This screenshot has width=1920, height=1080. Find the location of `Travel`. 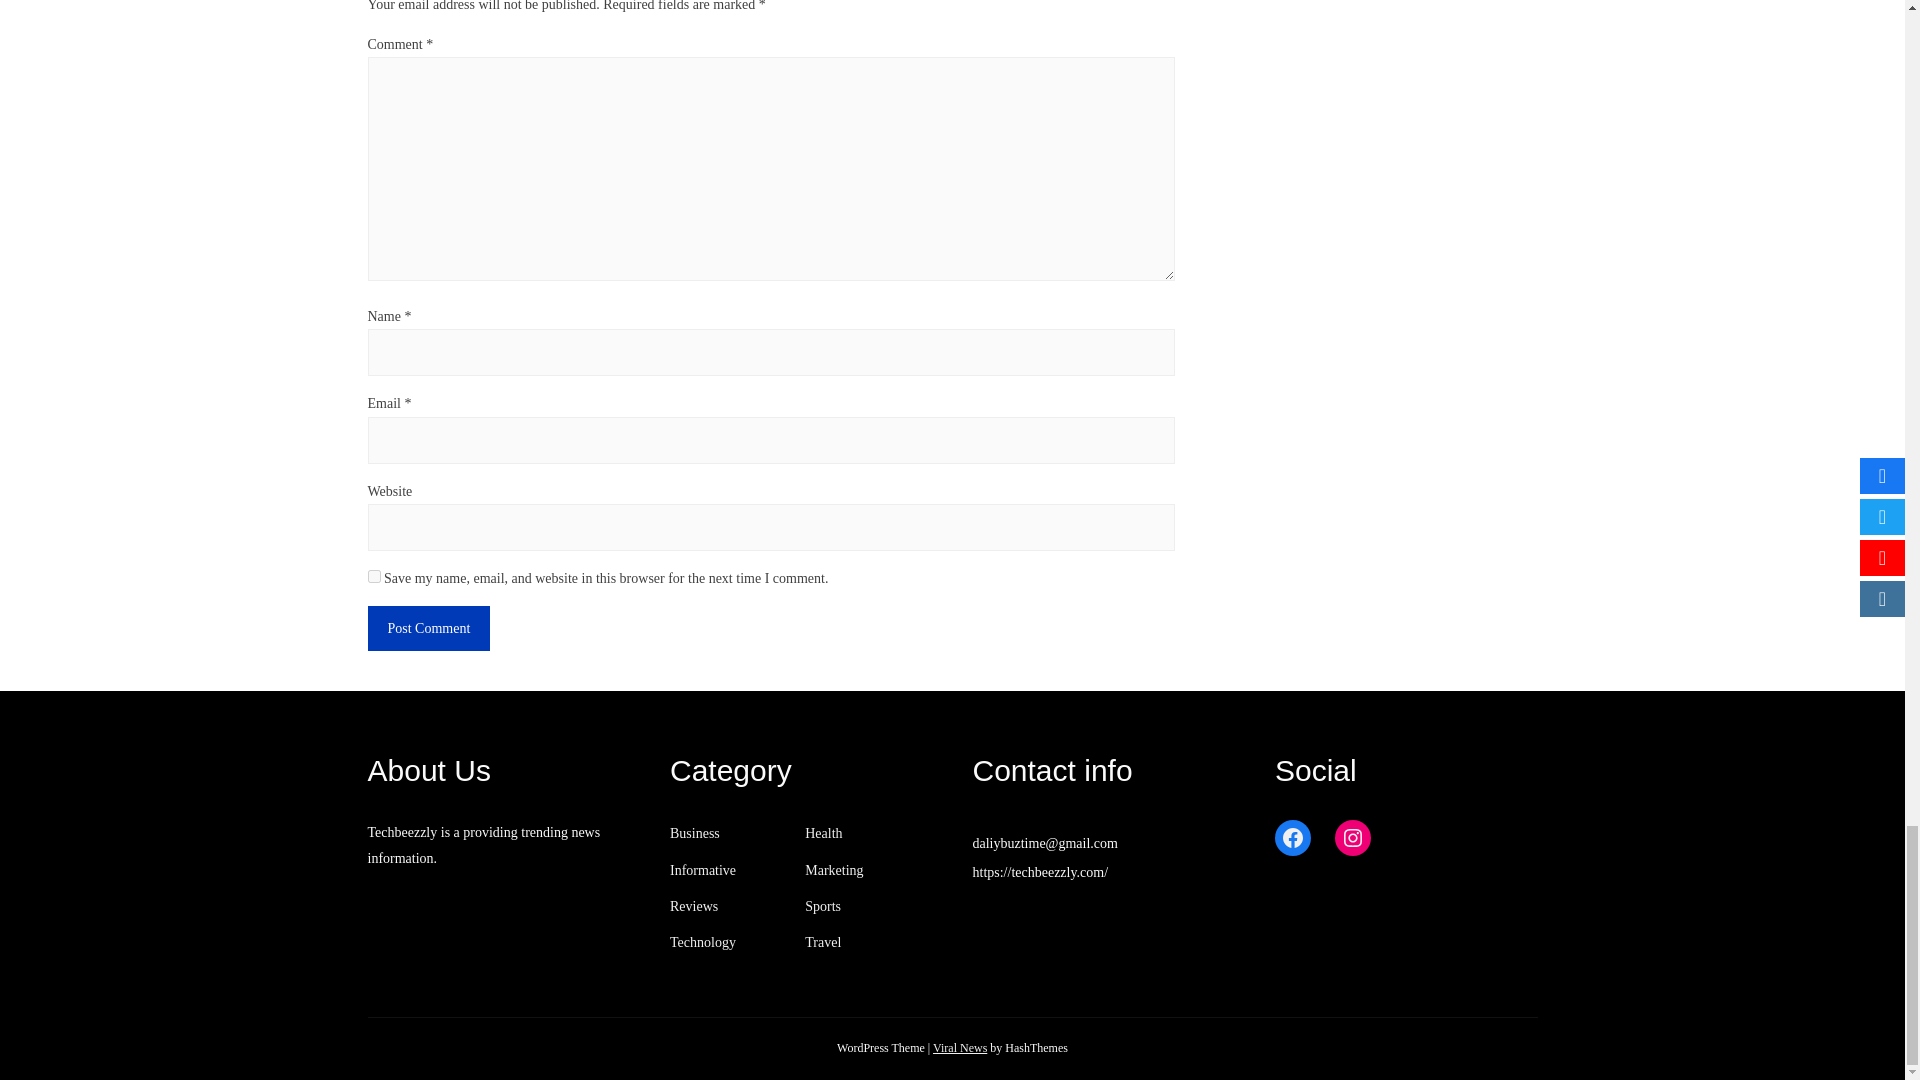

Travel is located at coordinates (822, 942).